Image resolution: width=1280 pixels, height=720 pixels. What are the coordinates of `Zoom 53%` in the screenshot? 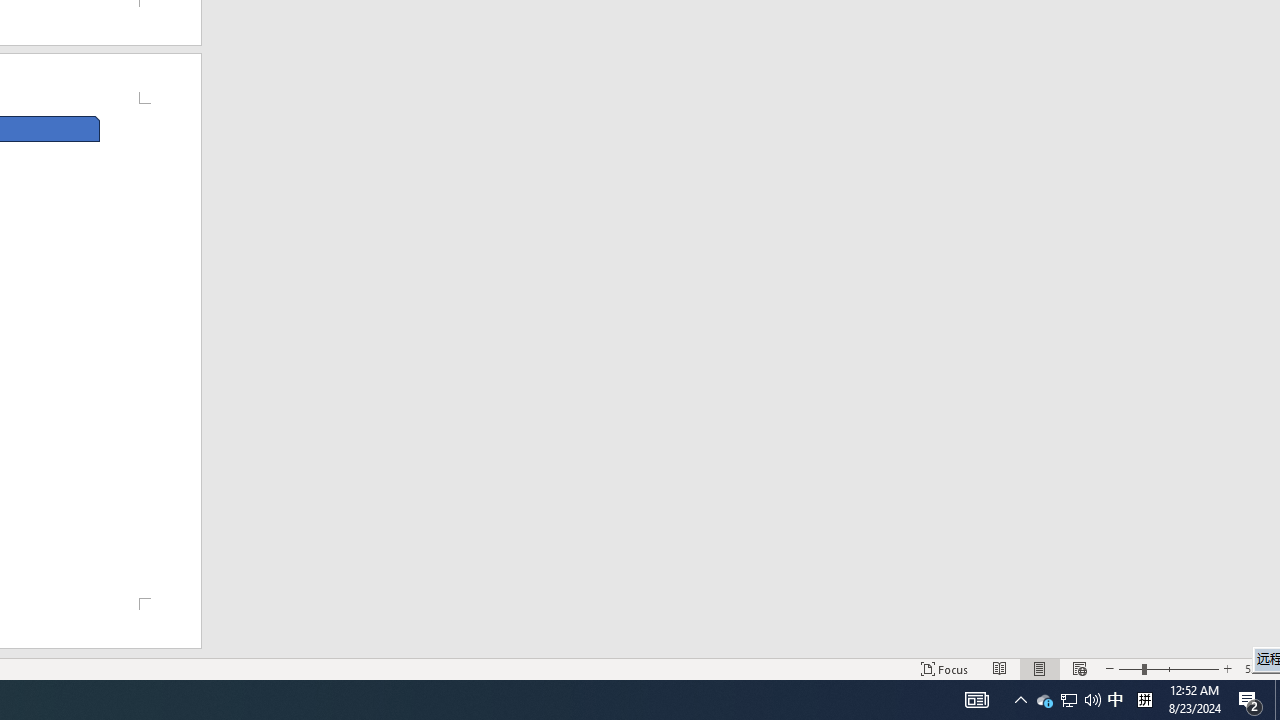 It's located at (1258, 668).